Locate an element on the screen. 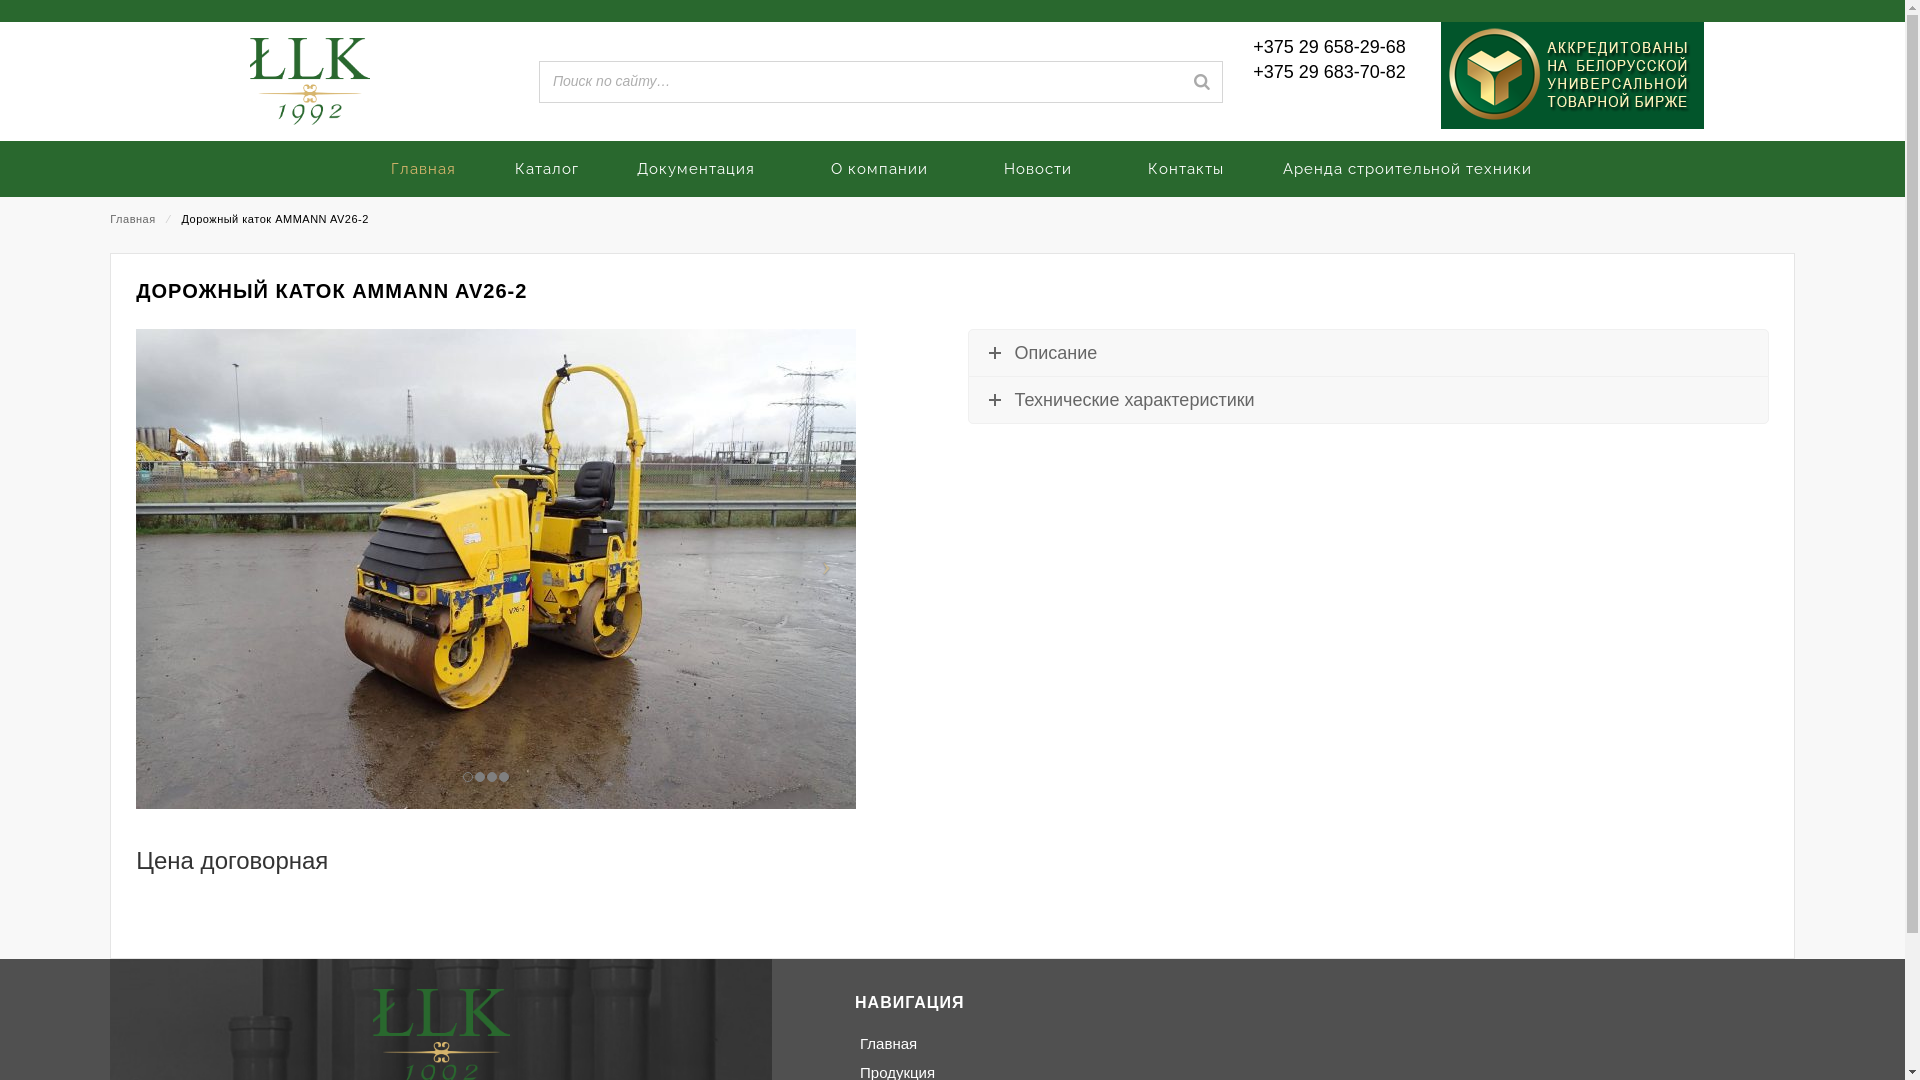 The height and width of the screenshot is (1080, 1920). +375 29 683-70-82 is located at coordinates (1330, 73).